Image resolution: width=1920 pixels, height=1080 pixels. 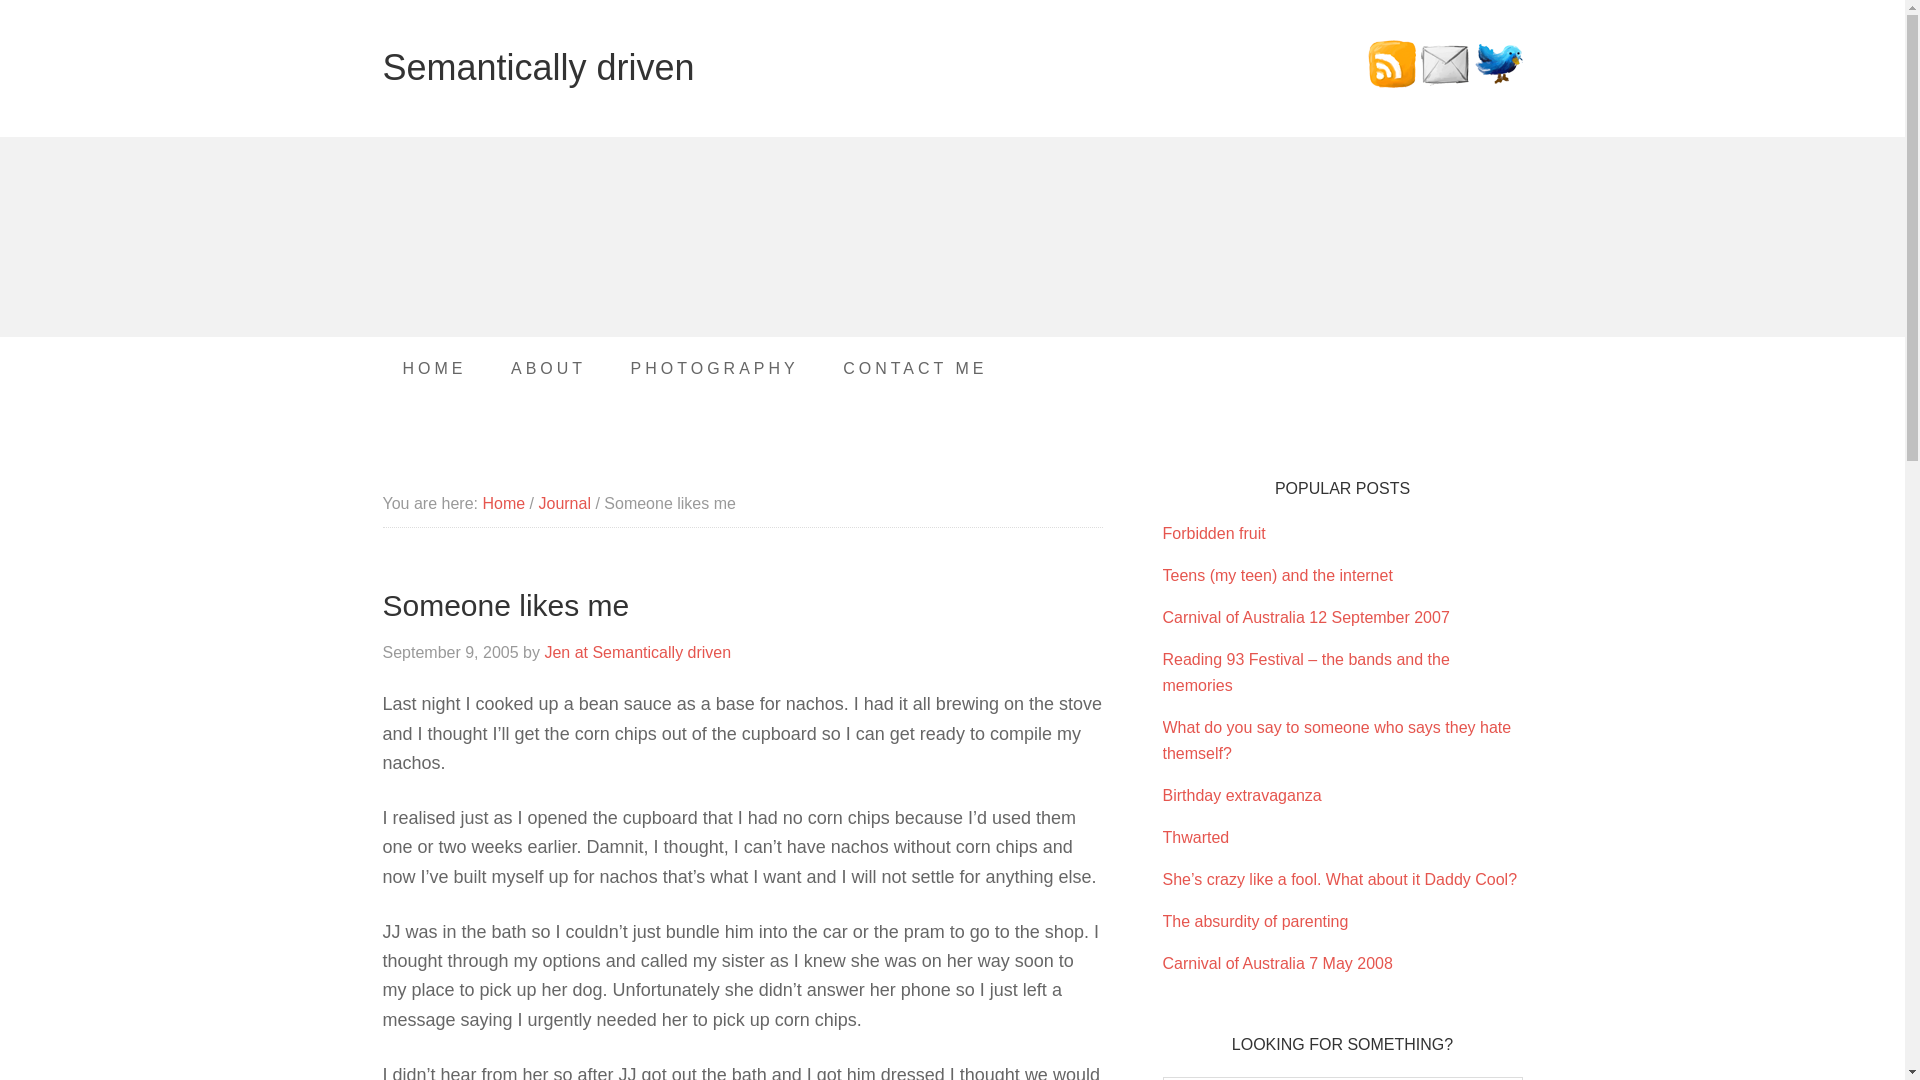 I want to click on What do you say to someone who says they hate themself?, so click(x=1336, y=740).